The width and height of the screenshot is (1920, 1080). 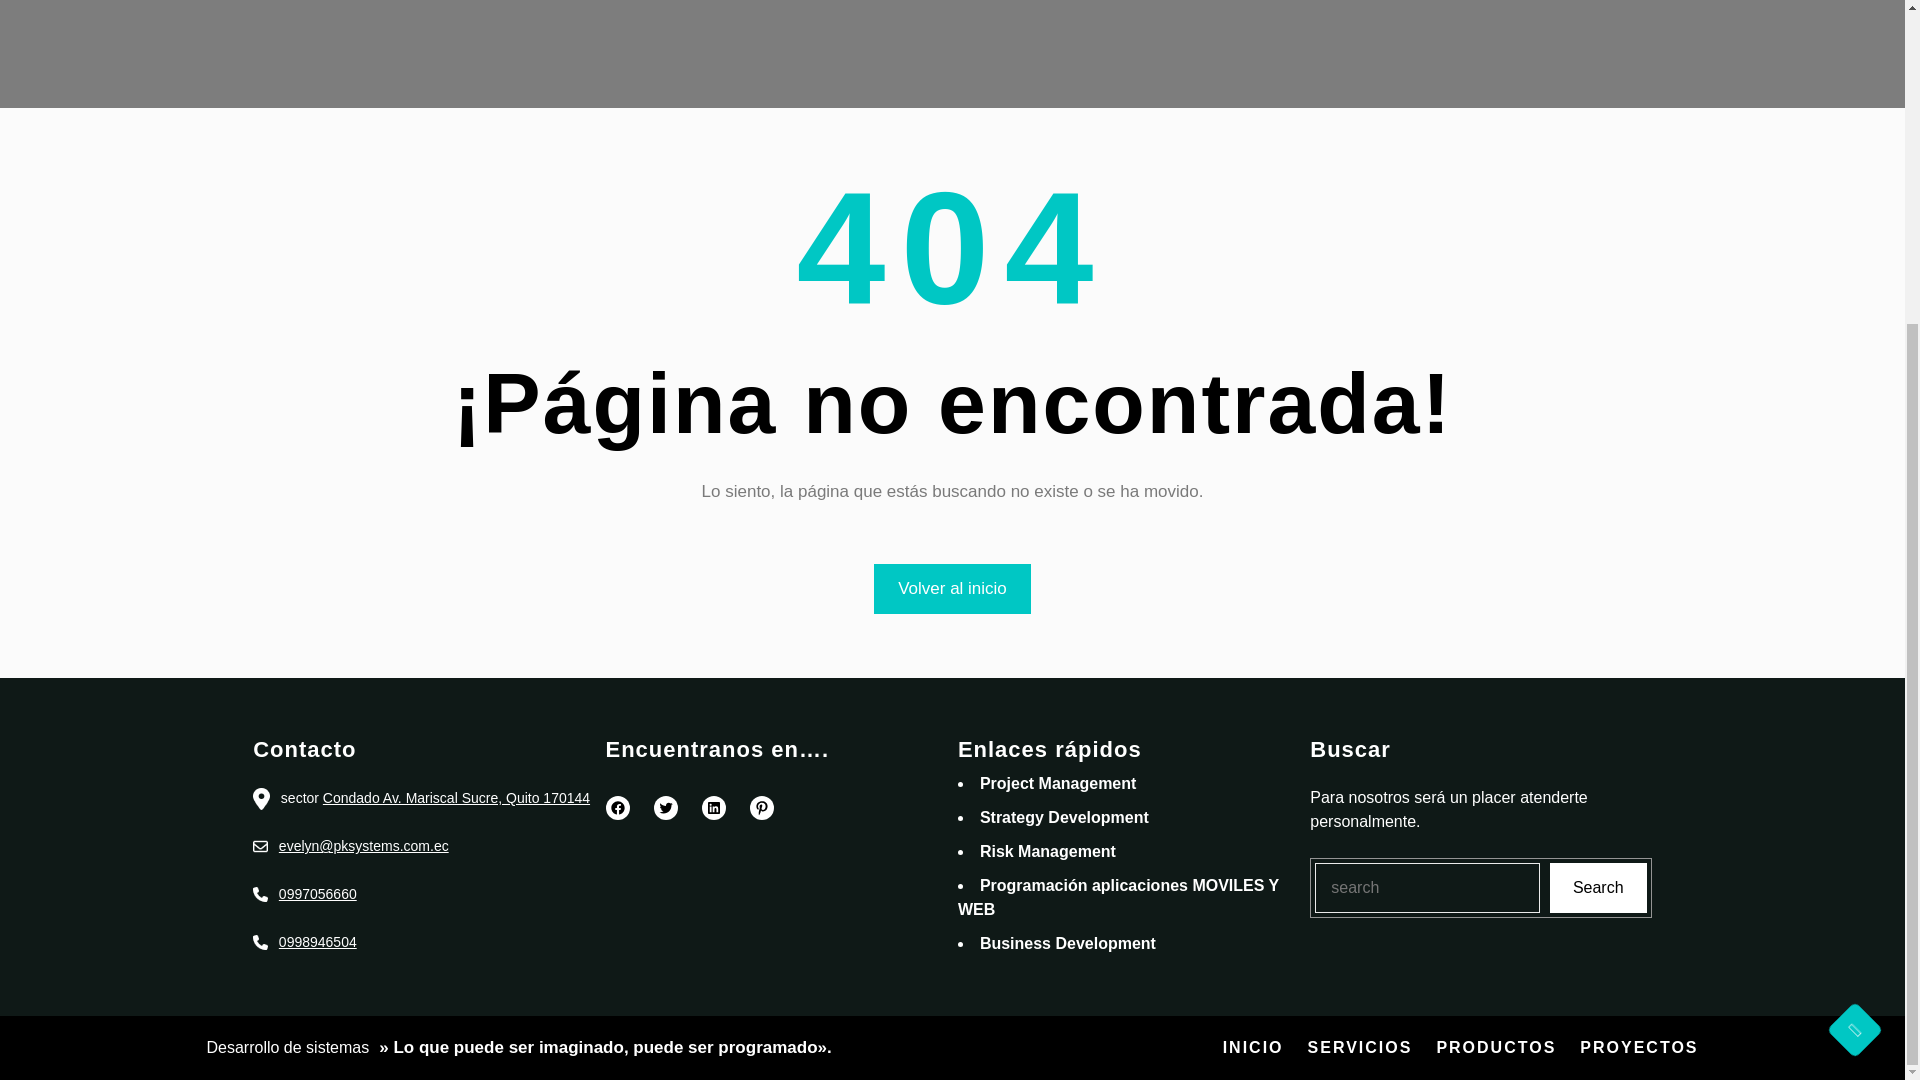 What do you see at coordinates (618, 807) in the screenshot?
I see `Facebook` at bounding box center [618, 807].